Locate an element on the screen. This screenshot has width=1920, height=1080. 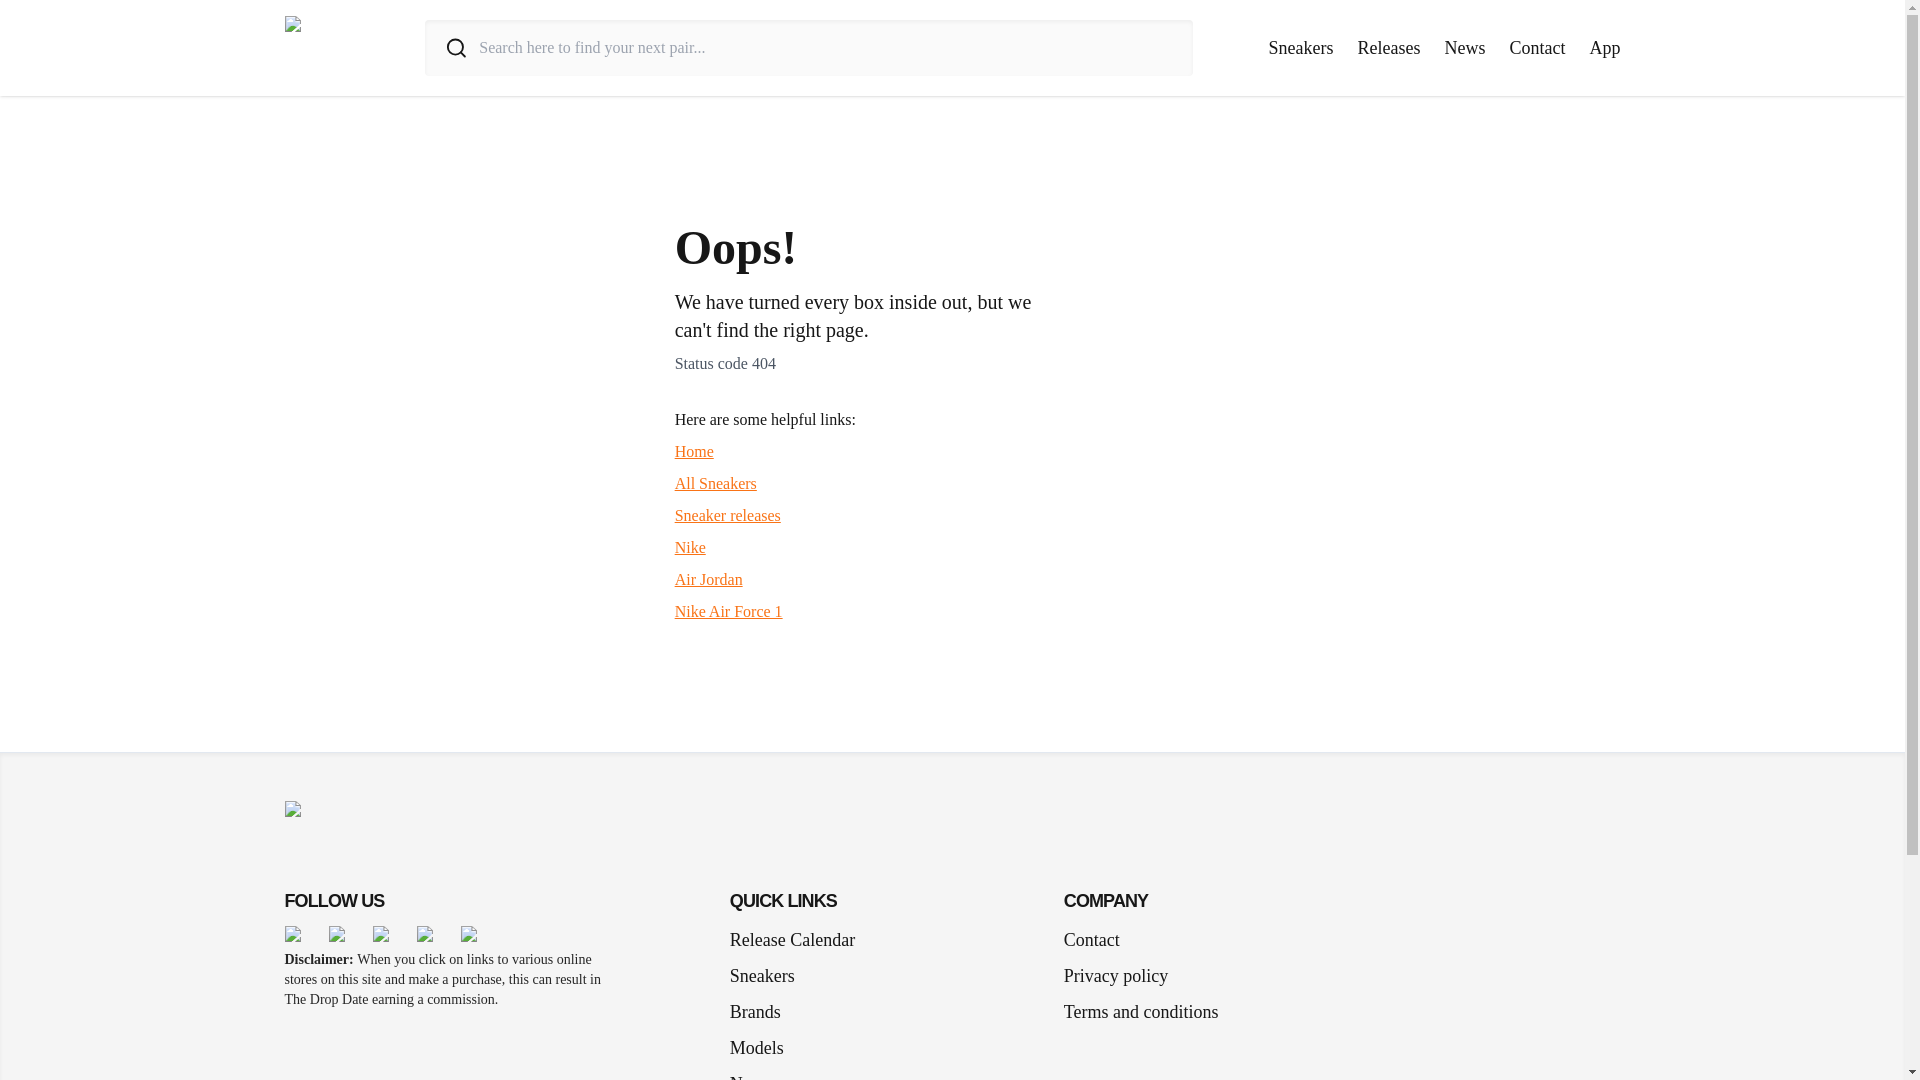
Privacy policy is located at coordinates (1115, 976).